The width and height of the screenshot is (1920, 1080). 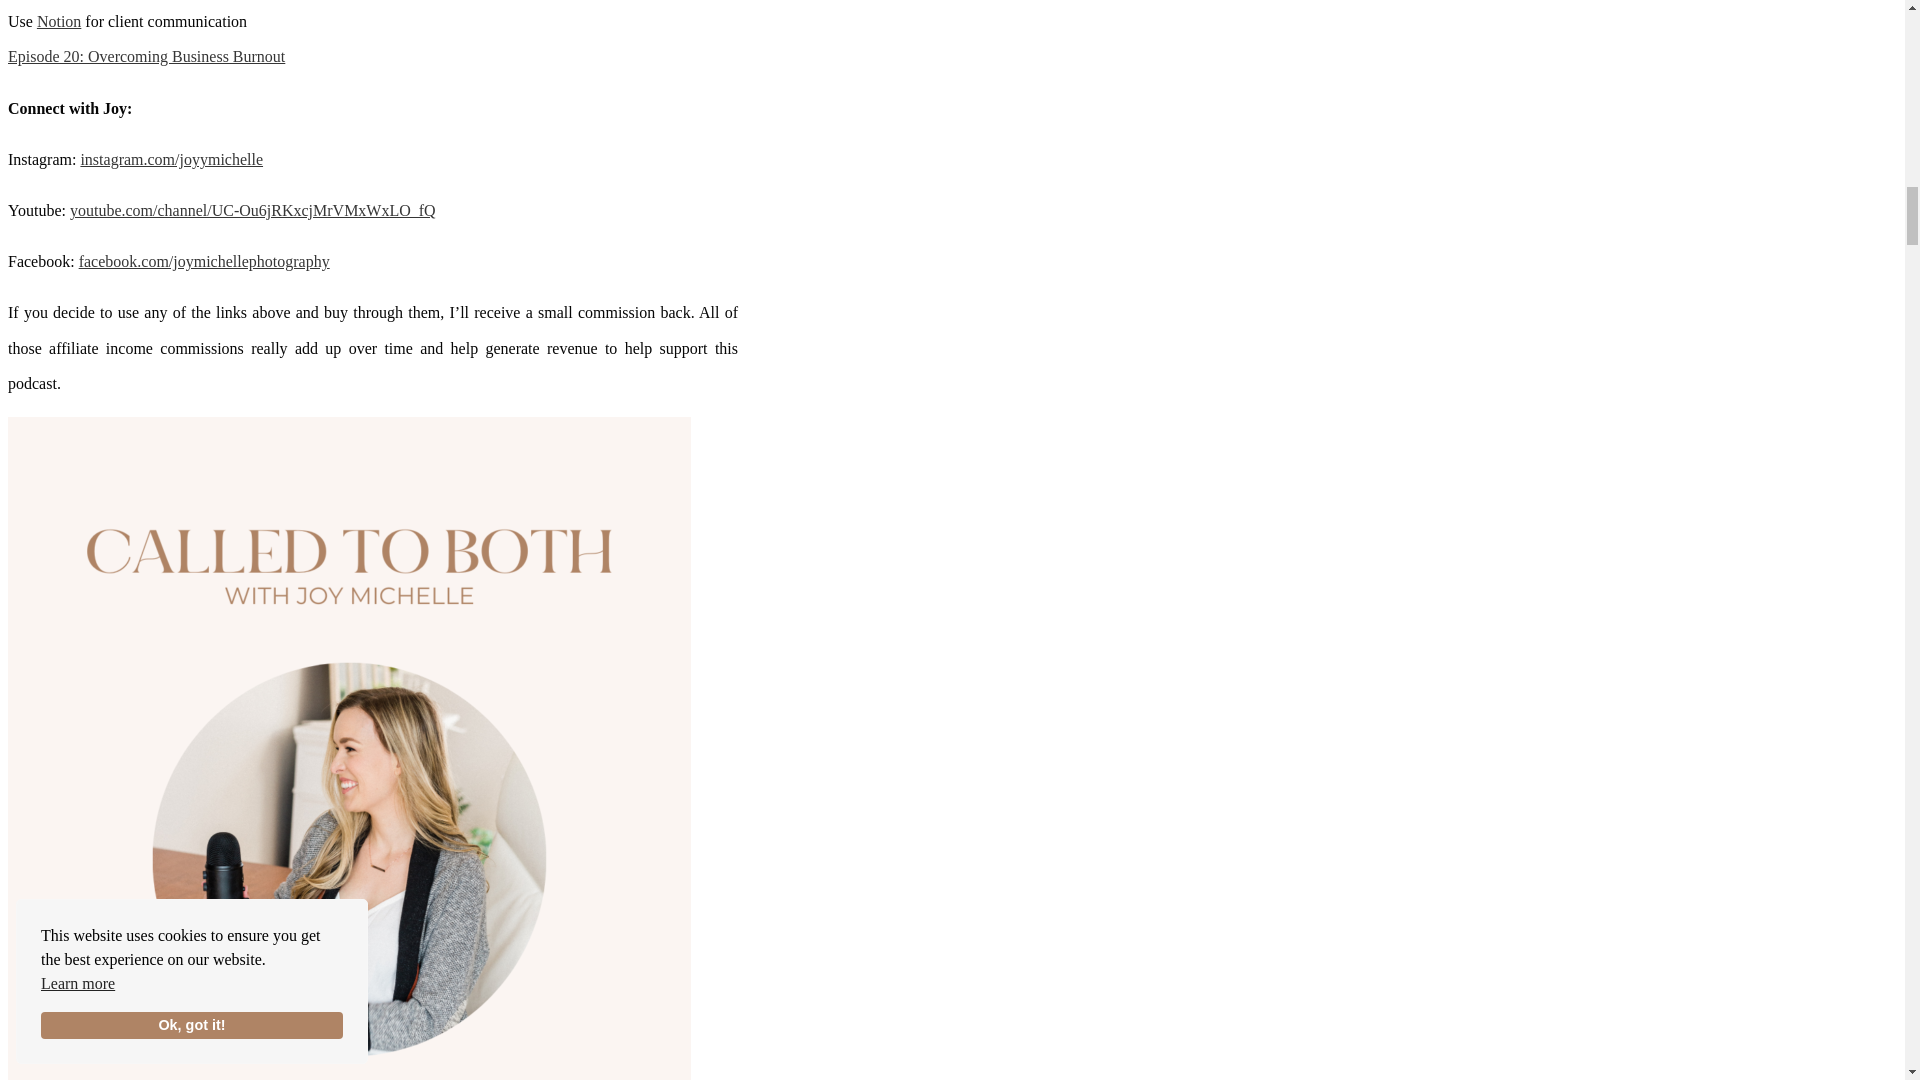 I want to click on Notion, so click(x=58, y=21).